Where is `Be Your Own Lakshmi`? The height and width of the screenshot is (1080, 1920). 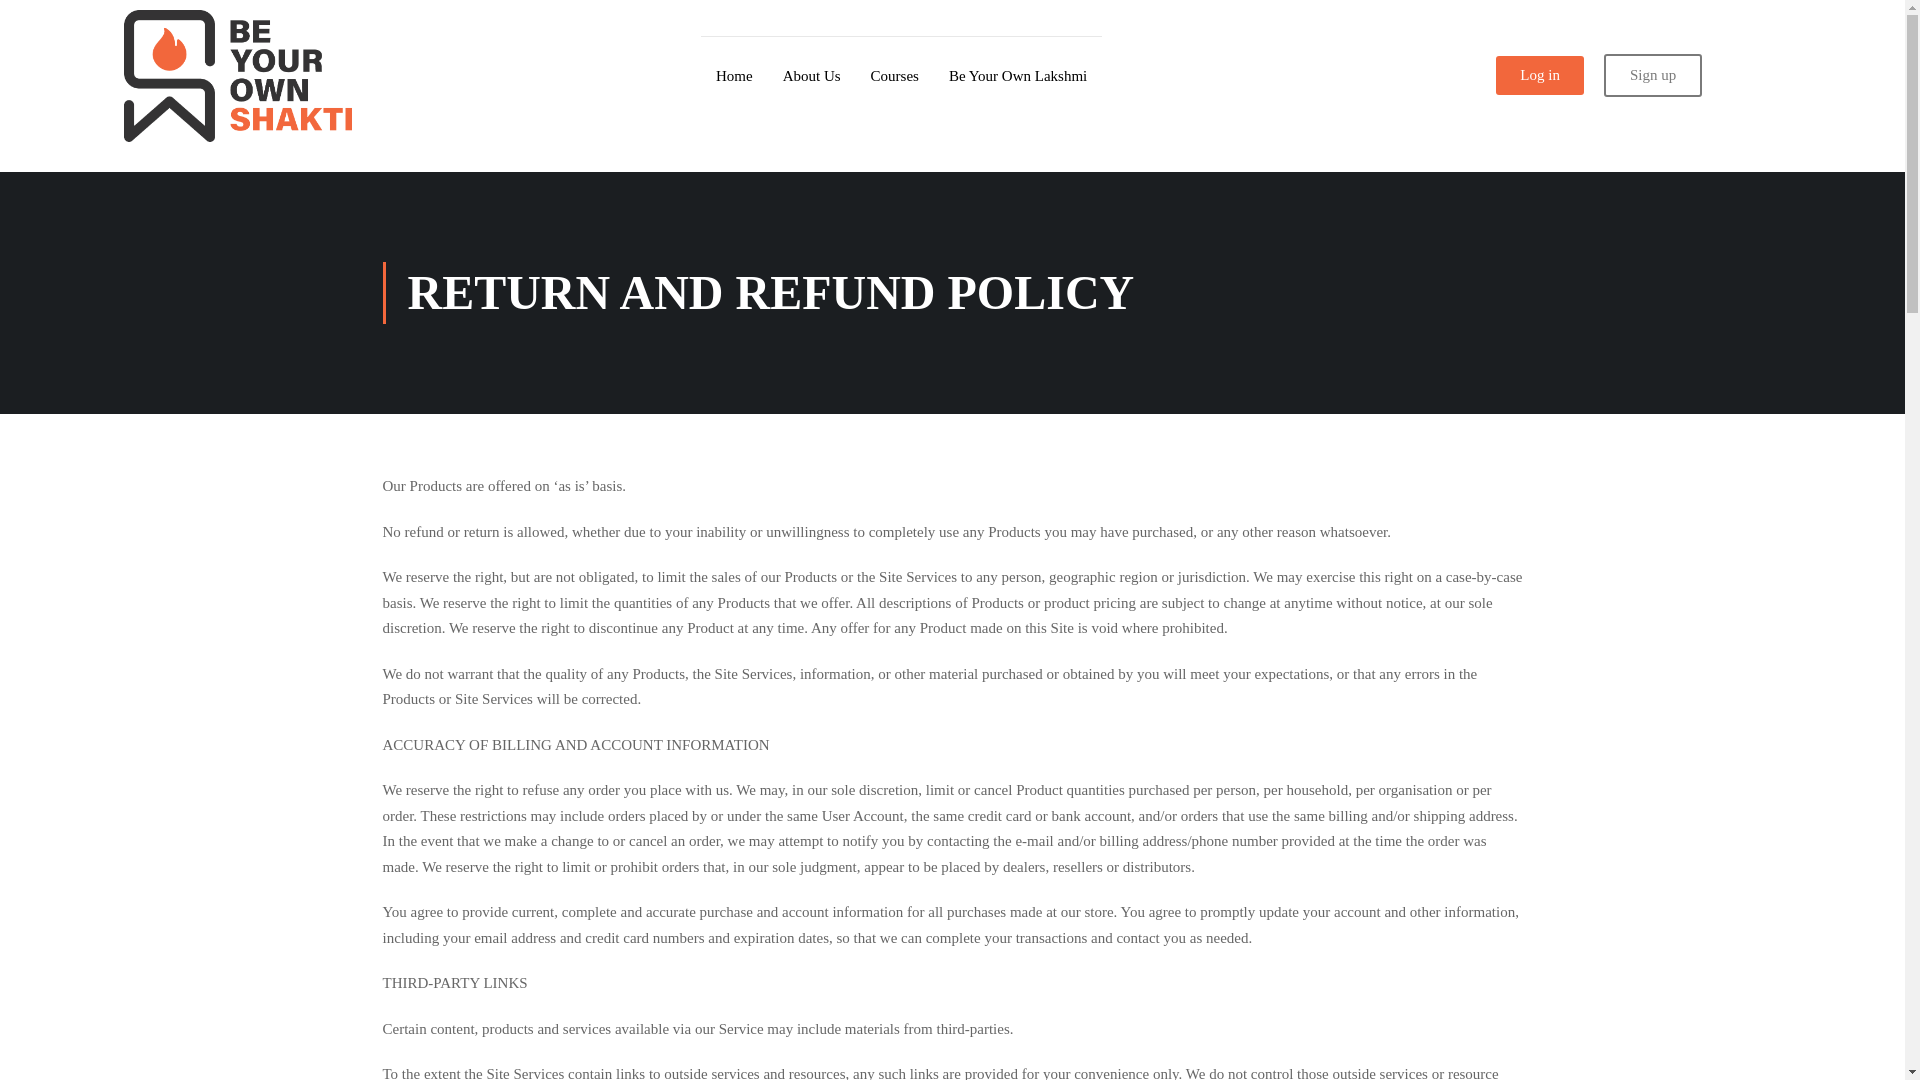 Be Your Own Lakshmi is located at coordinates (1018, 76).